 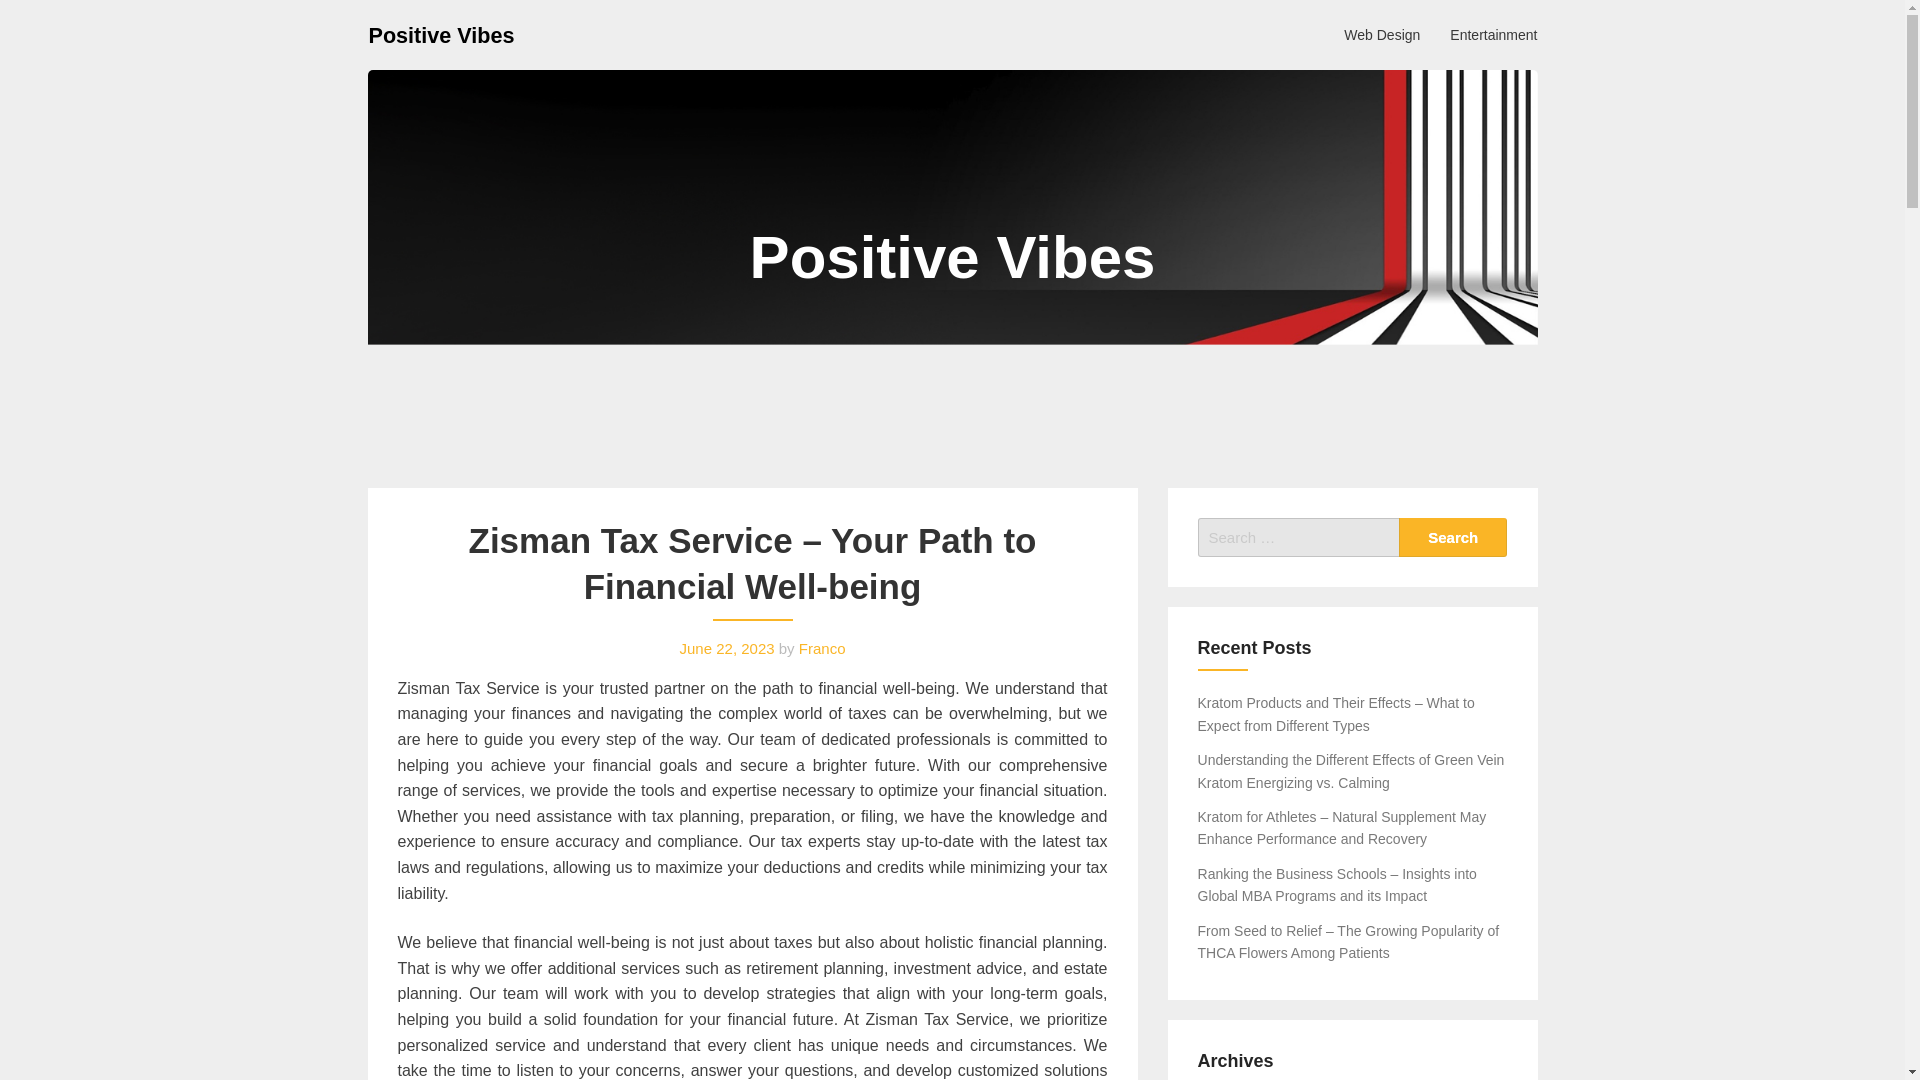 What do you see at coordinates (441, 34) in the screenshot?
I see `Positive Vibes` at bounding box center [441, 34].